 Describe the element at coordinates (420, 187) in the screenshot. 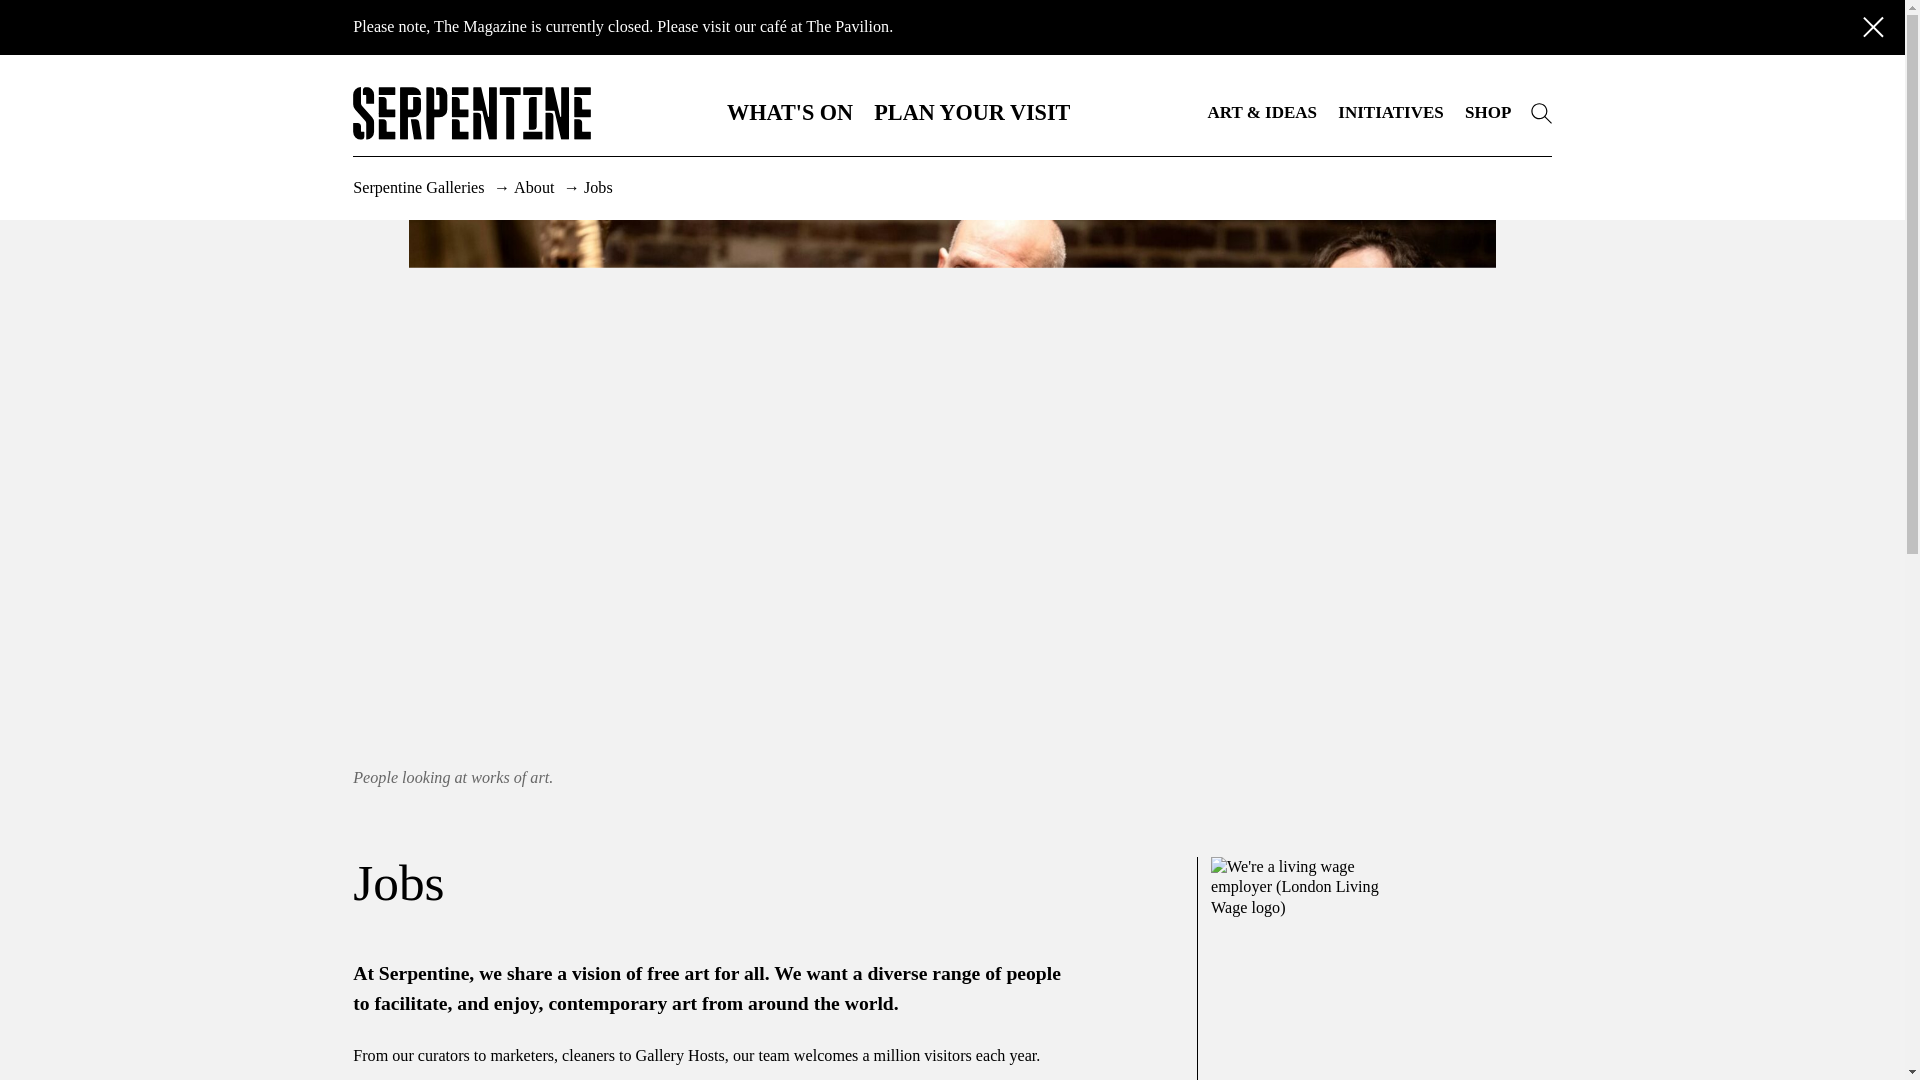

I see `Go to Serpentine Galleries.` at that location.